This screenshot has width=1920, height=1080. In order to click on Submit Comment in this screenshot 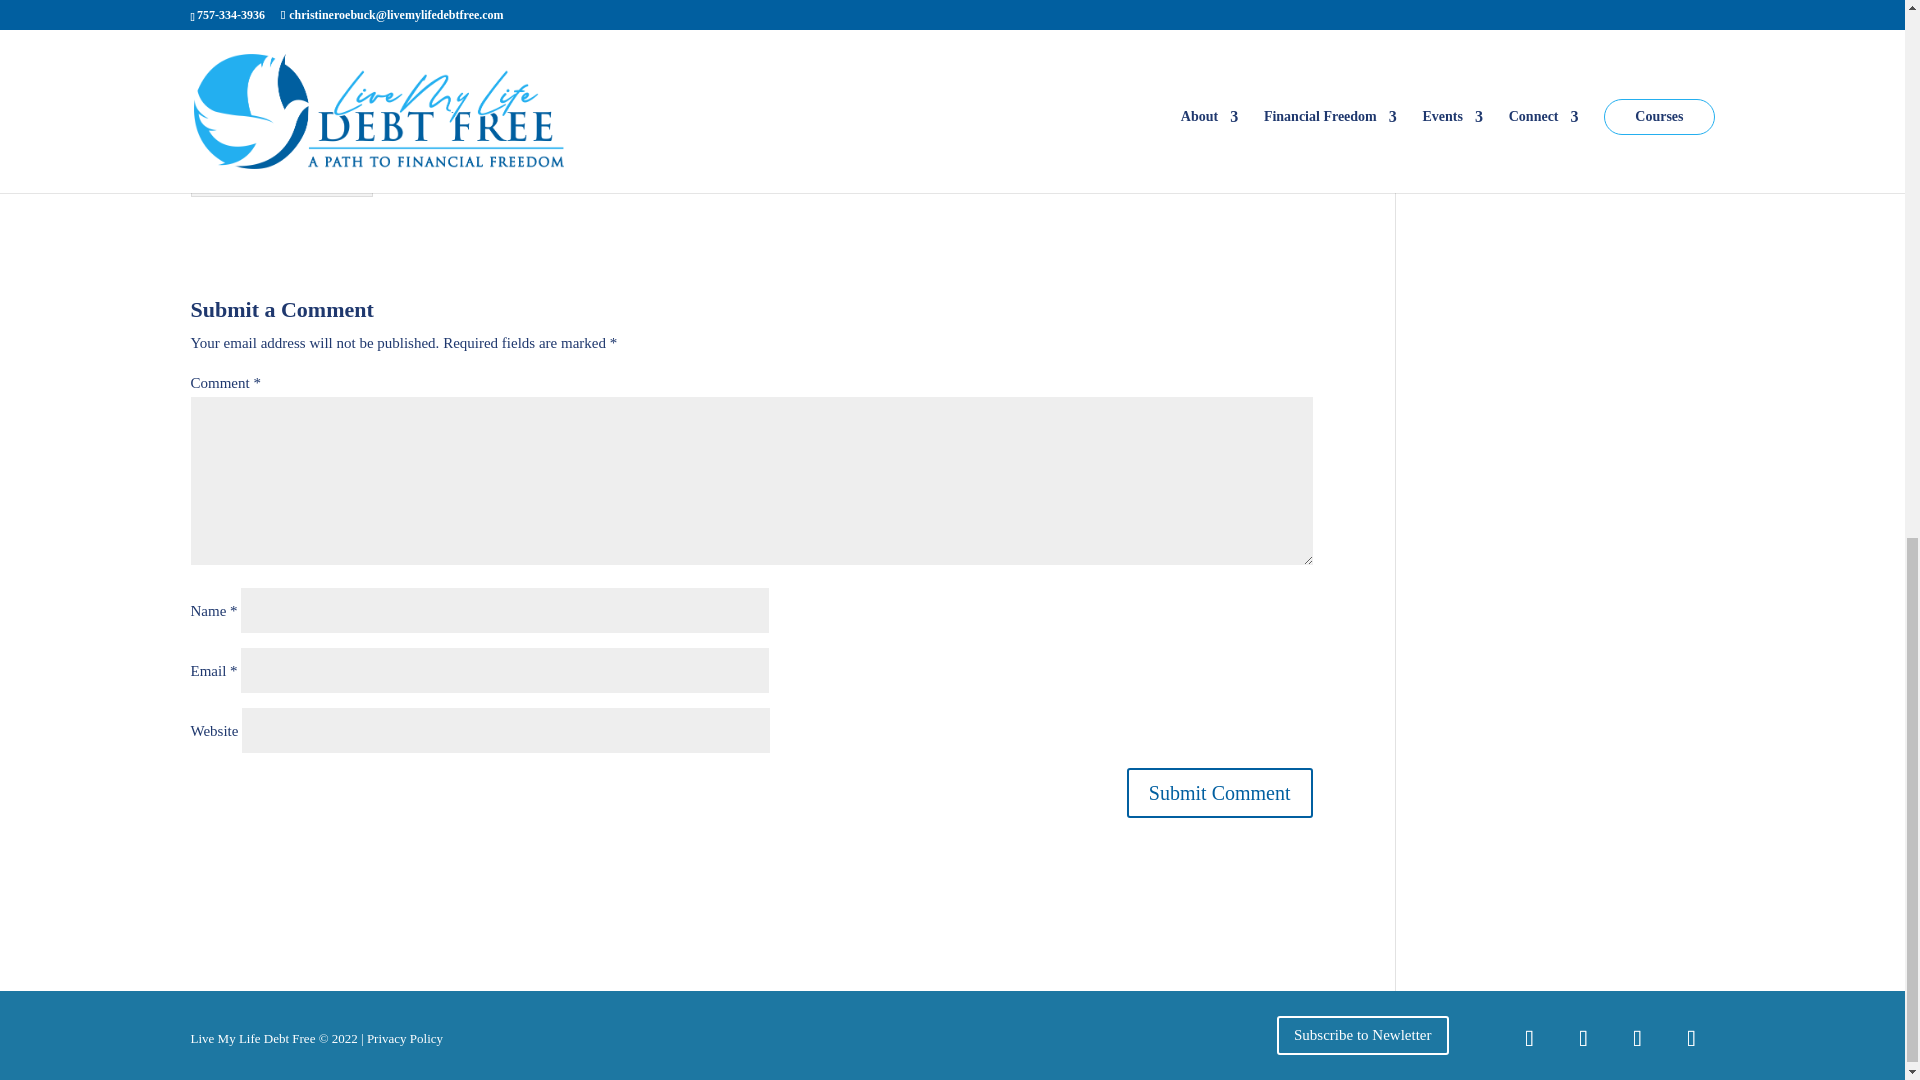, I will do `click(1220, 792)`.